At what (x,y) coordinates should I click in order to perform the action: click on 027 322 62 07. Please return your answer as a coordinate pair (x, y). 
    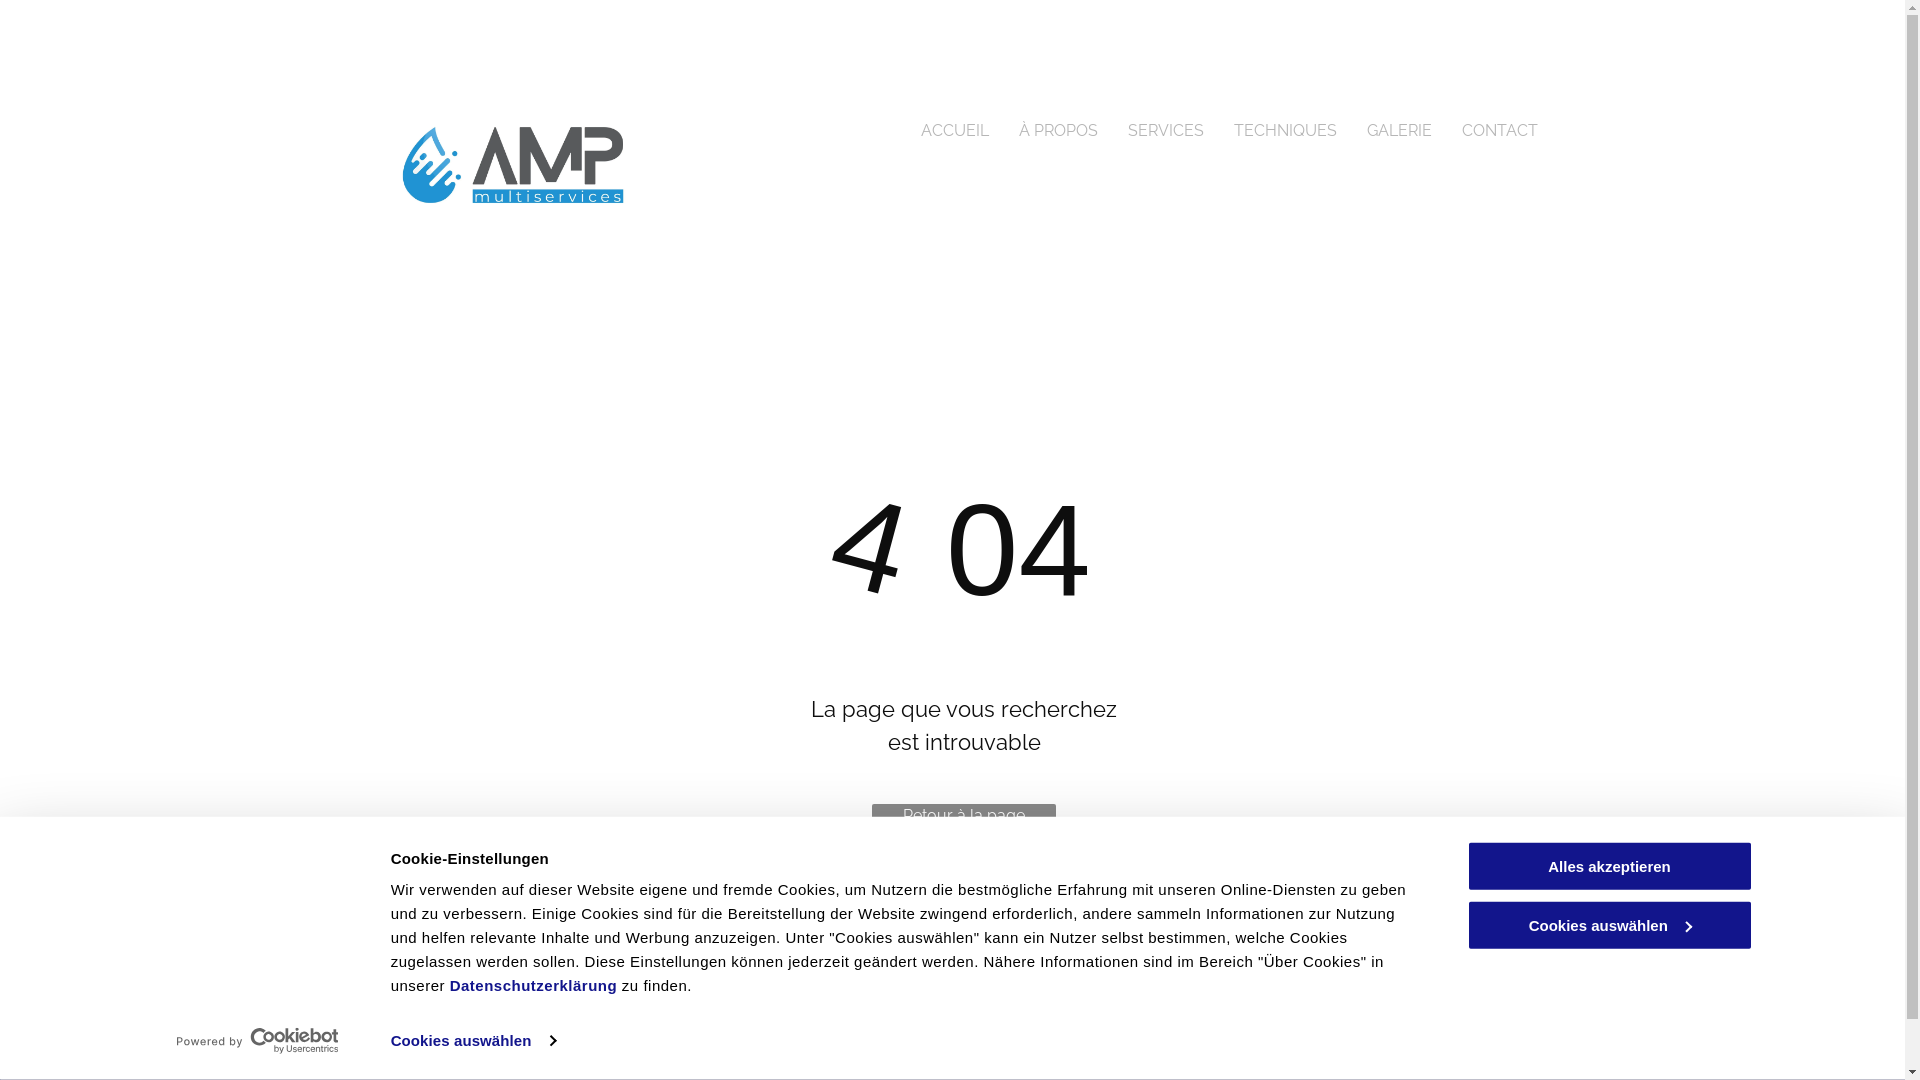
    Looking at the image, I should click on (712, 948).